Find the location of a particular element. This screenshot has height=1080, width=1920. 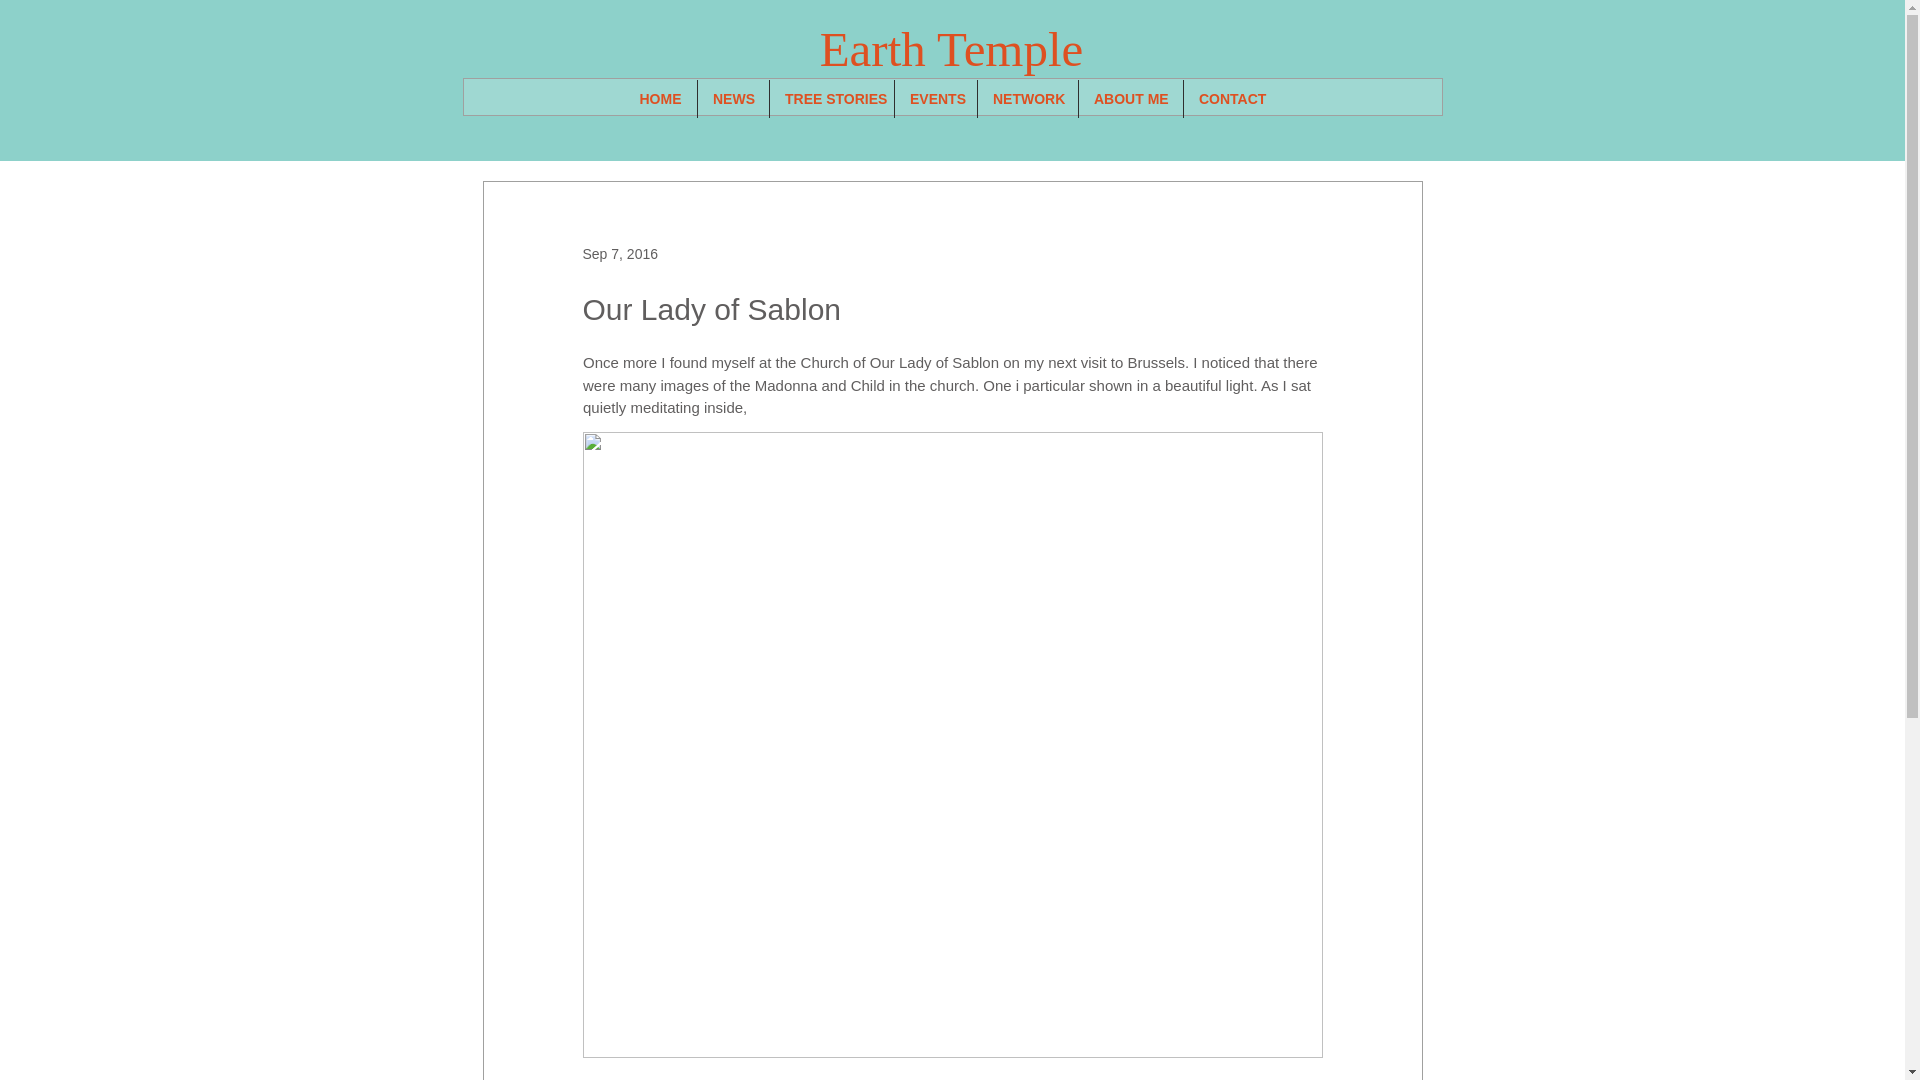

TREE STORIES is located at coordinates (832, 98).